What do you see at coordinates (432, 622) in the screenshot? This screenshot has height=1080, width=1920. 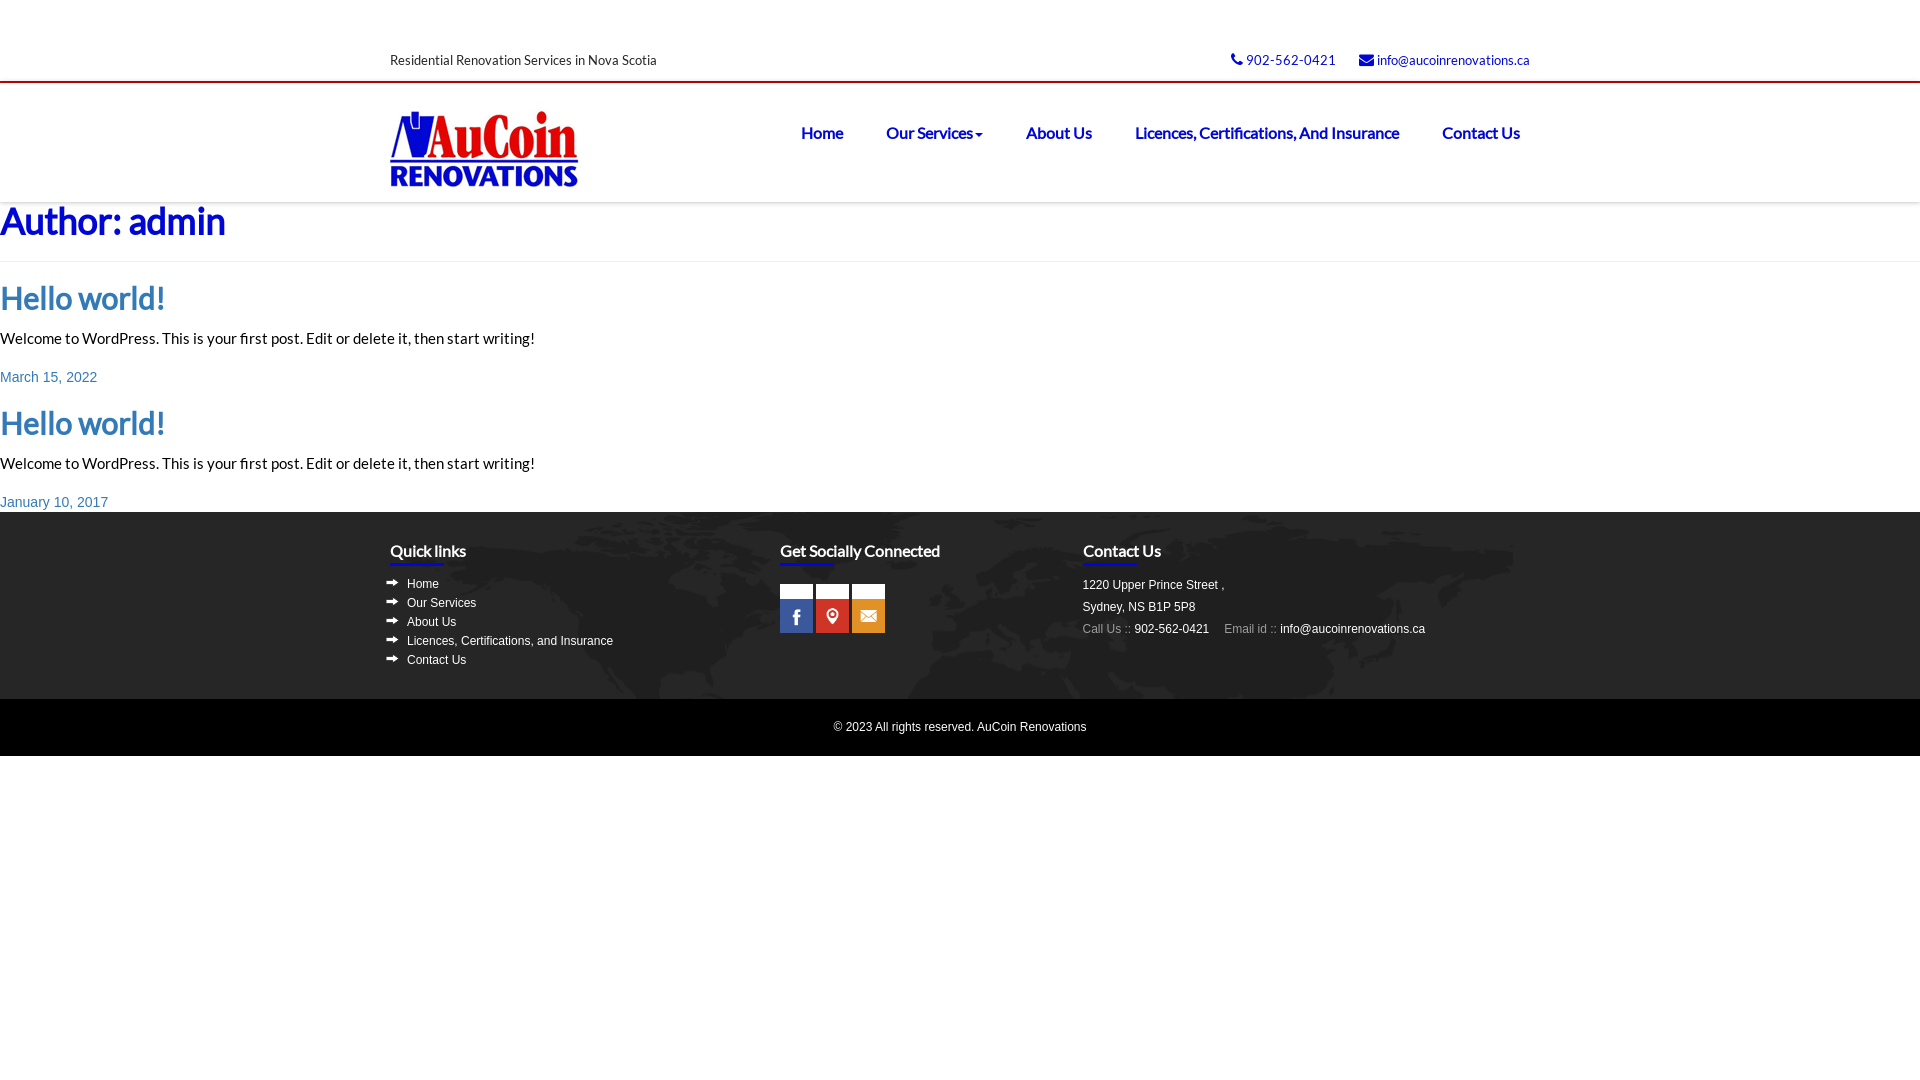 I see `About Us` at bounding box center [432, 622].